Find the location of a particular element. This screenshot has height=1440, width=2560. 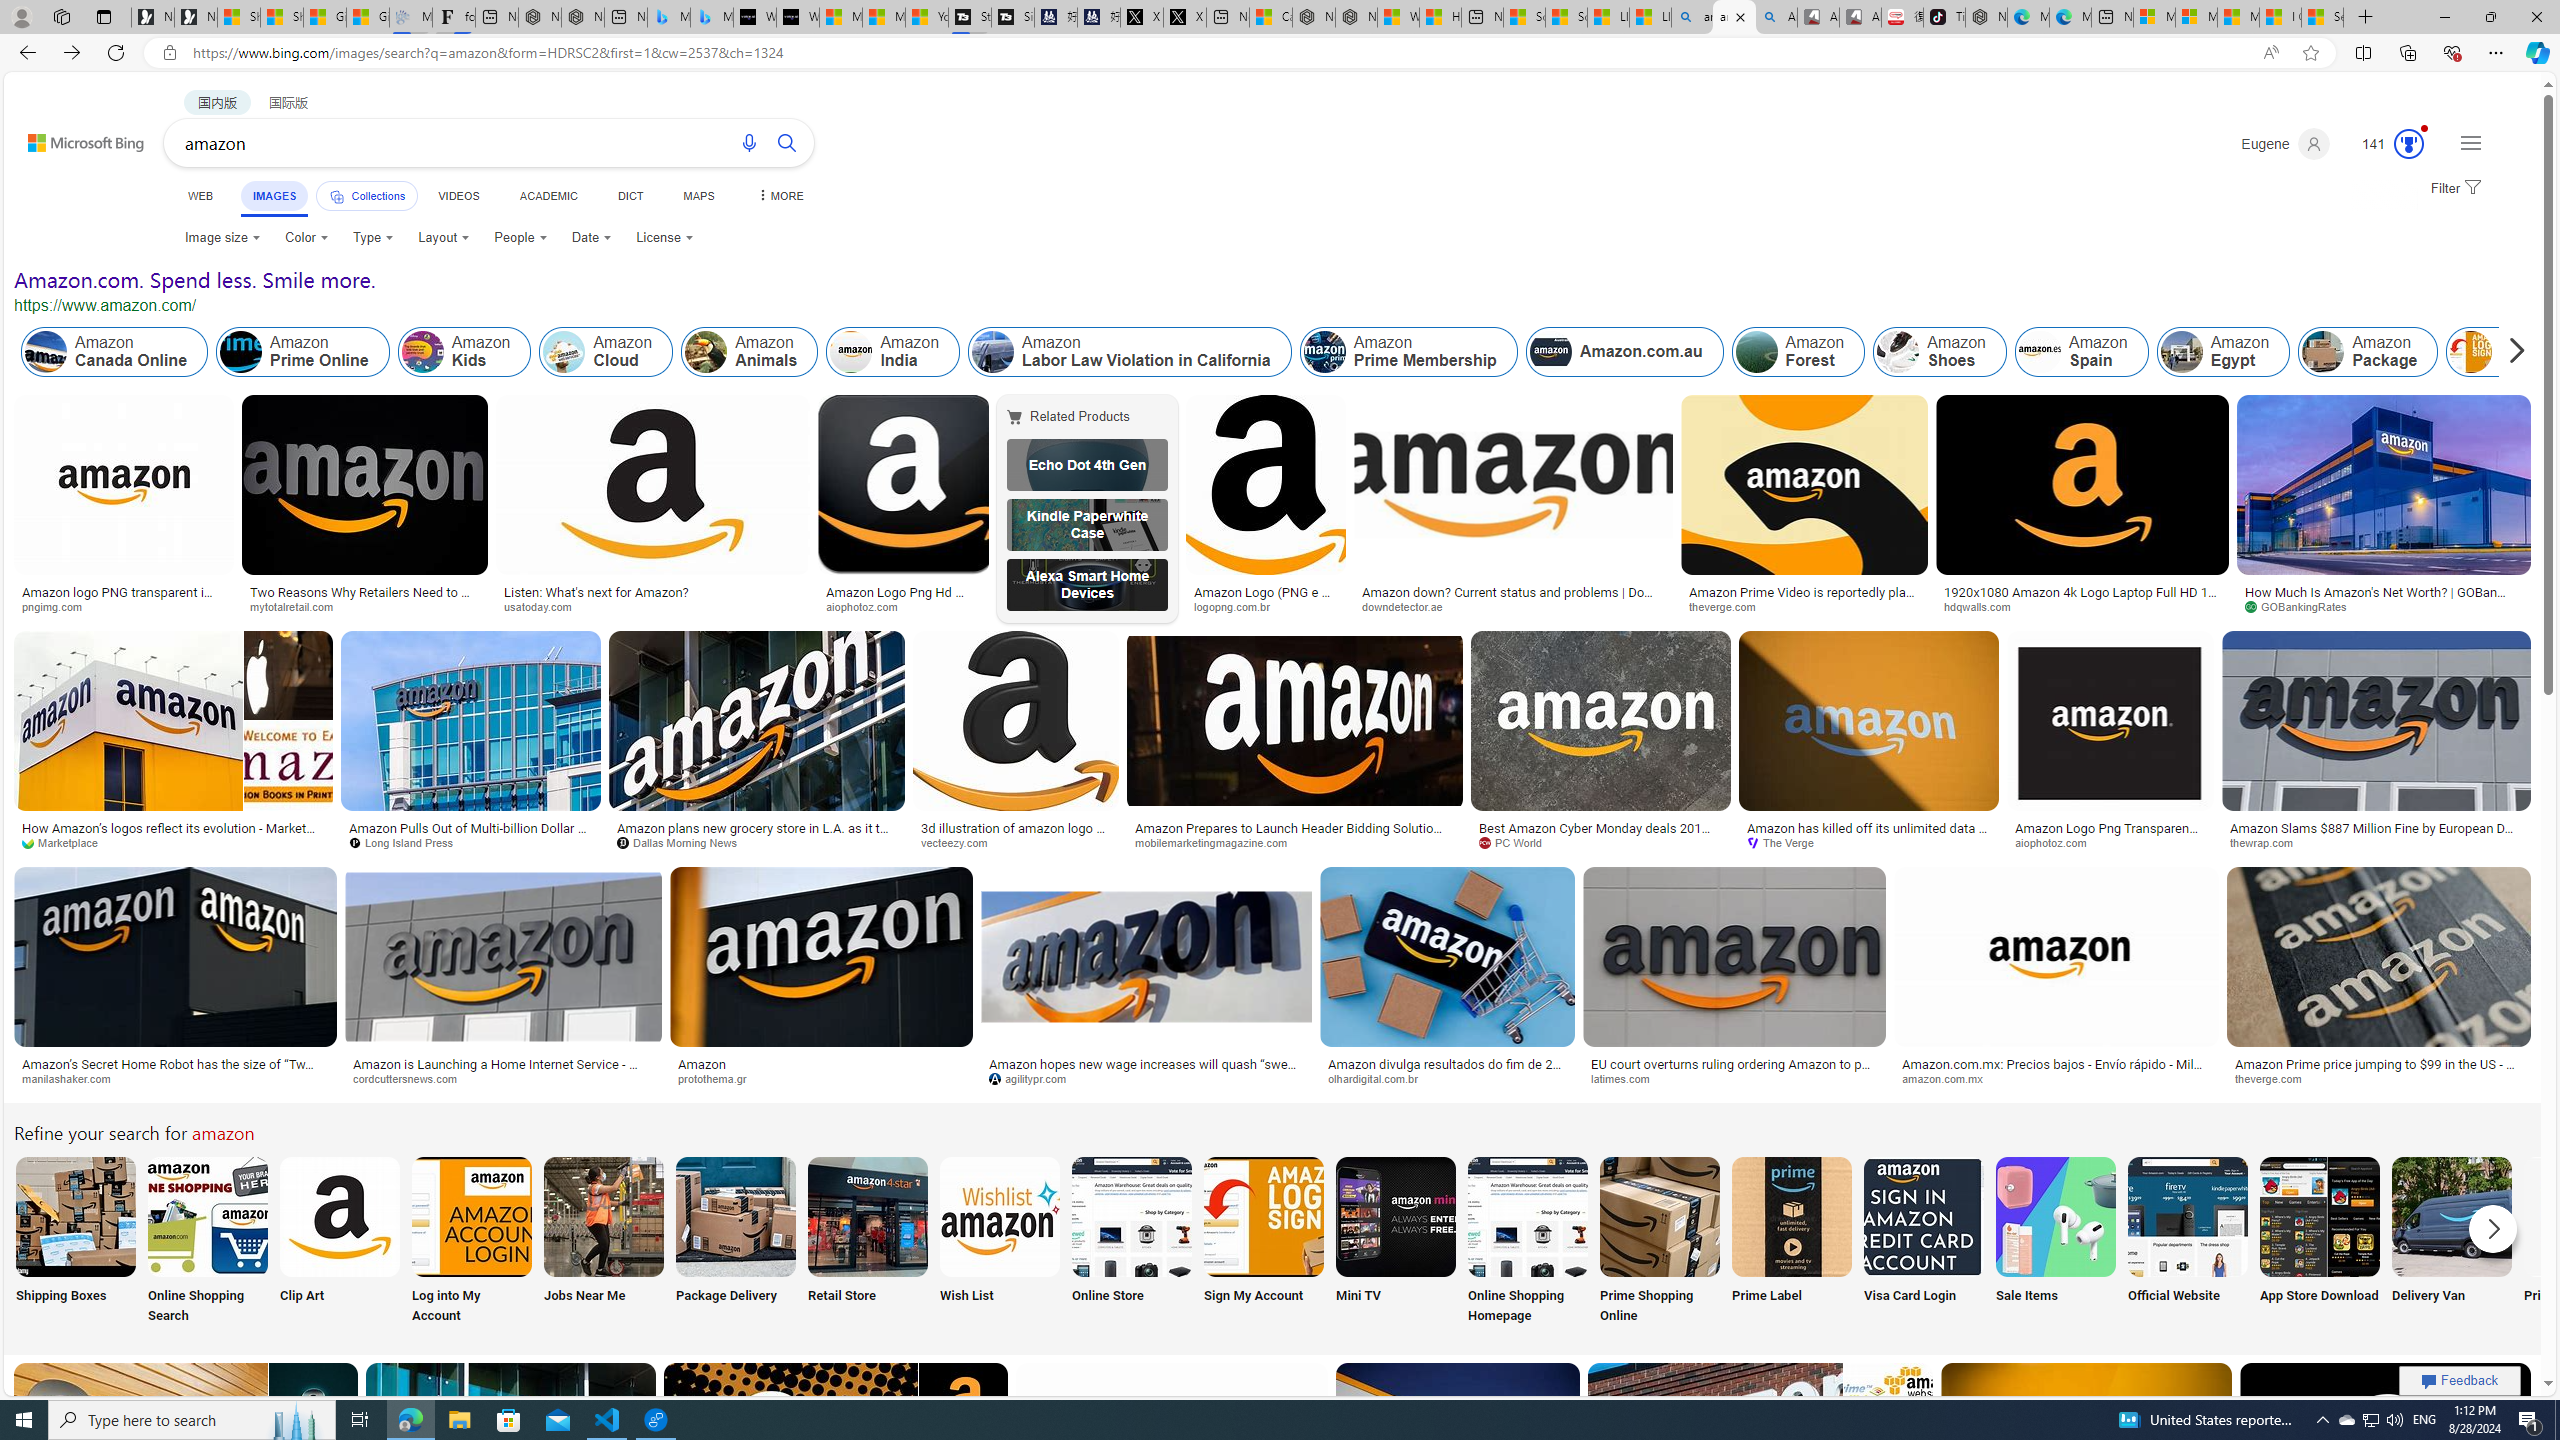

Amazon Prime App Prime App is located at coordinates (2584, 1242).